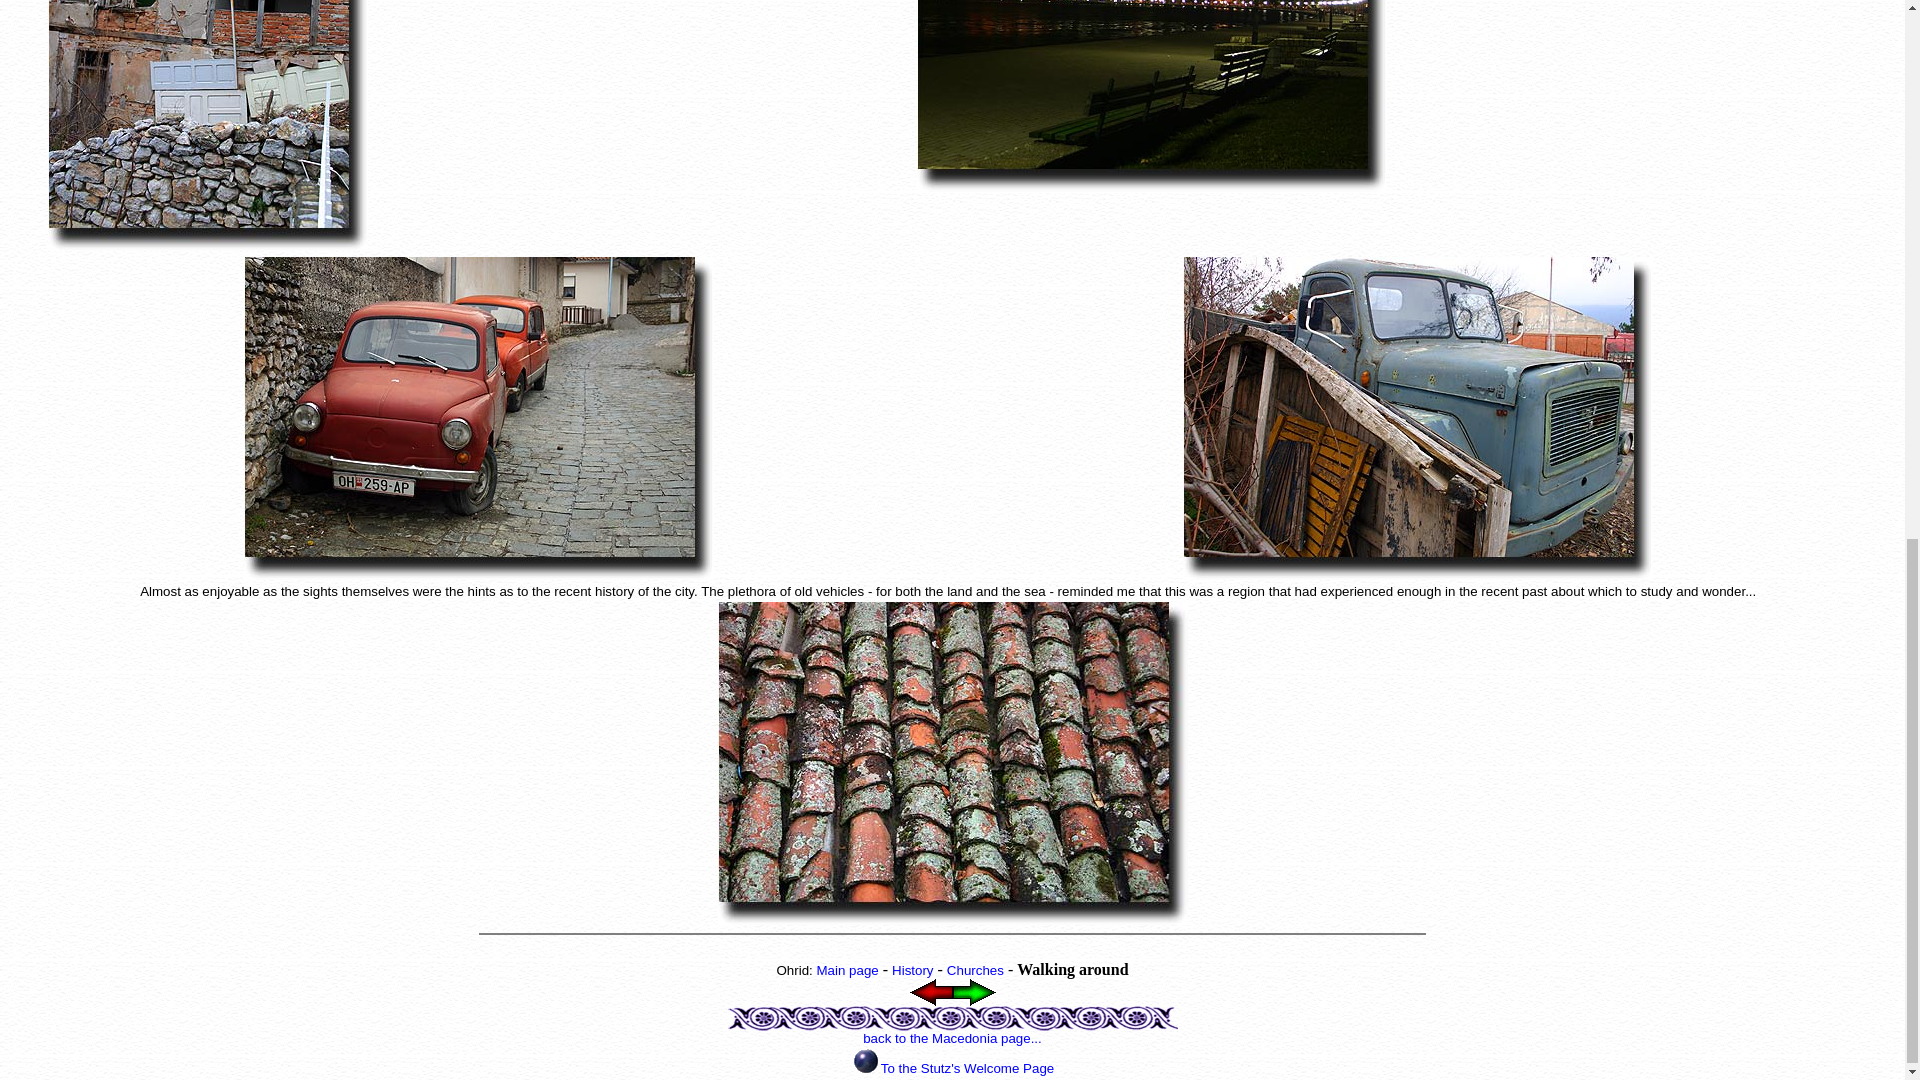 The width and height of the screenshot is (1920, 1080). Describe the element at coordinates (952, 1038) in the screenshot. I see `back to the Macedonia page...` at that location.